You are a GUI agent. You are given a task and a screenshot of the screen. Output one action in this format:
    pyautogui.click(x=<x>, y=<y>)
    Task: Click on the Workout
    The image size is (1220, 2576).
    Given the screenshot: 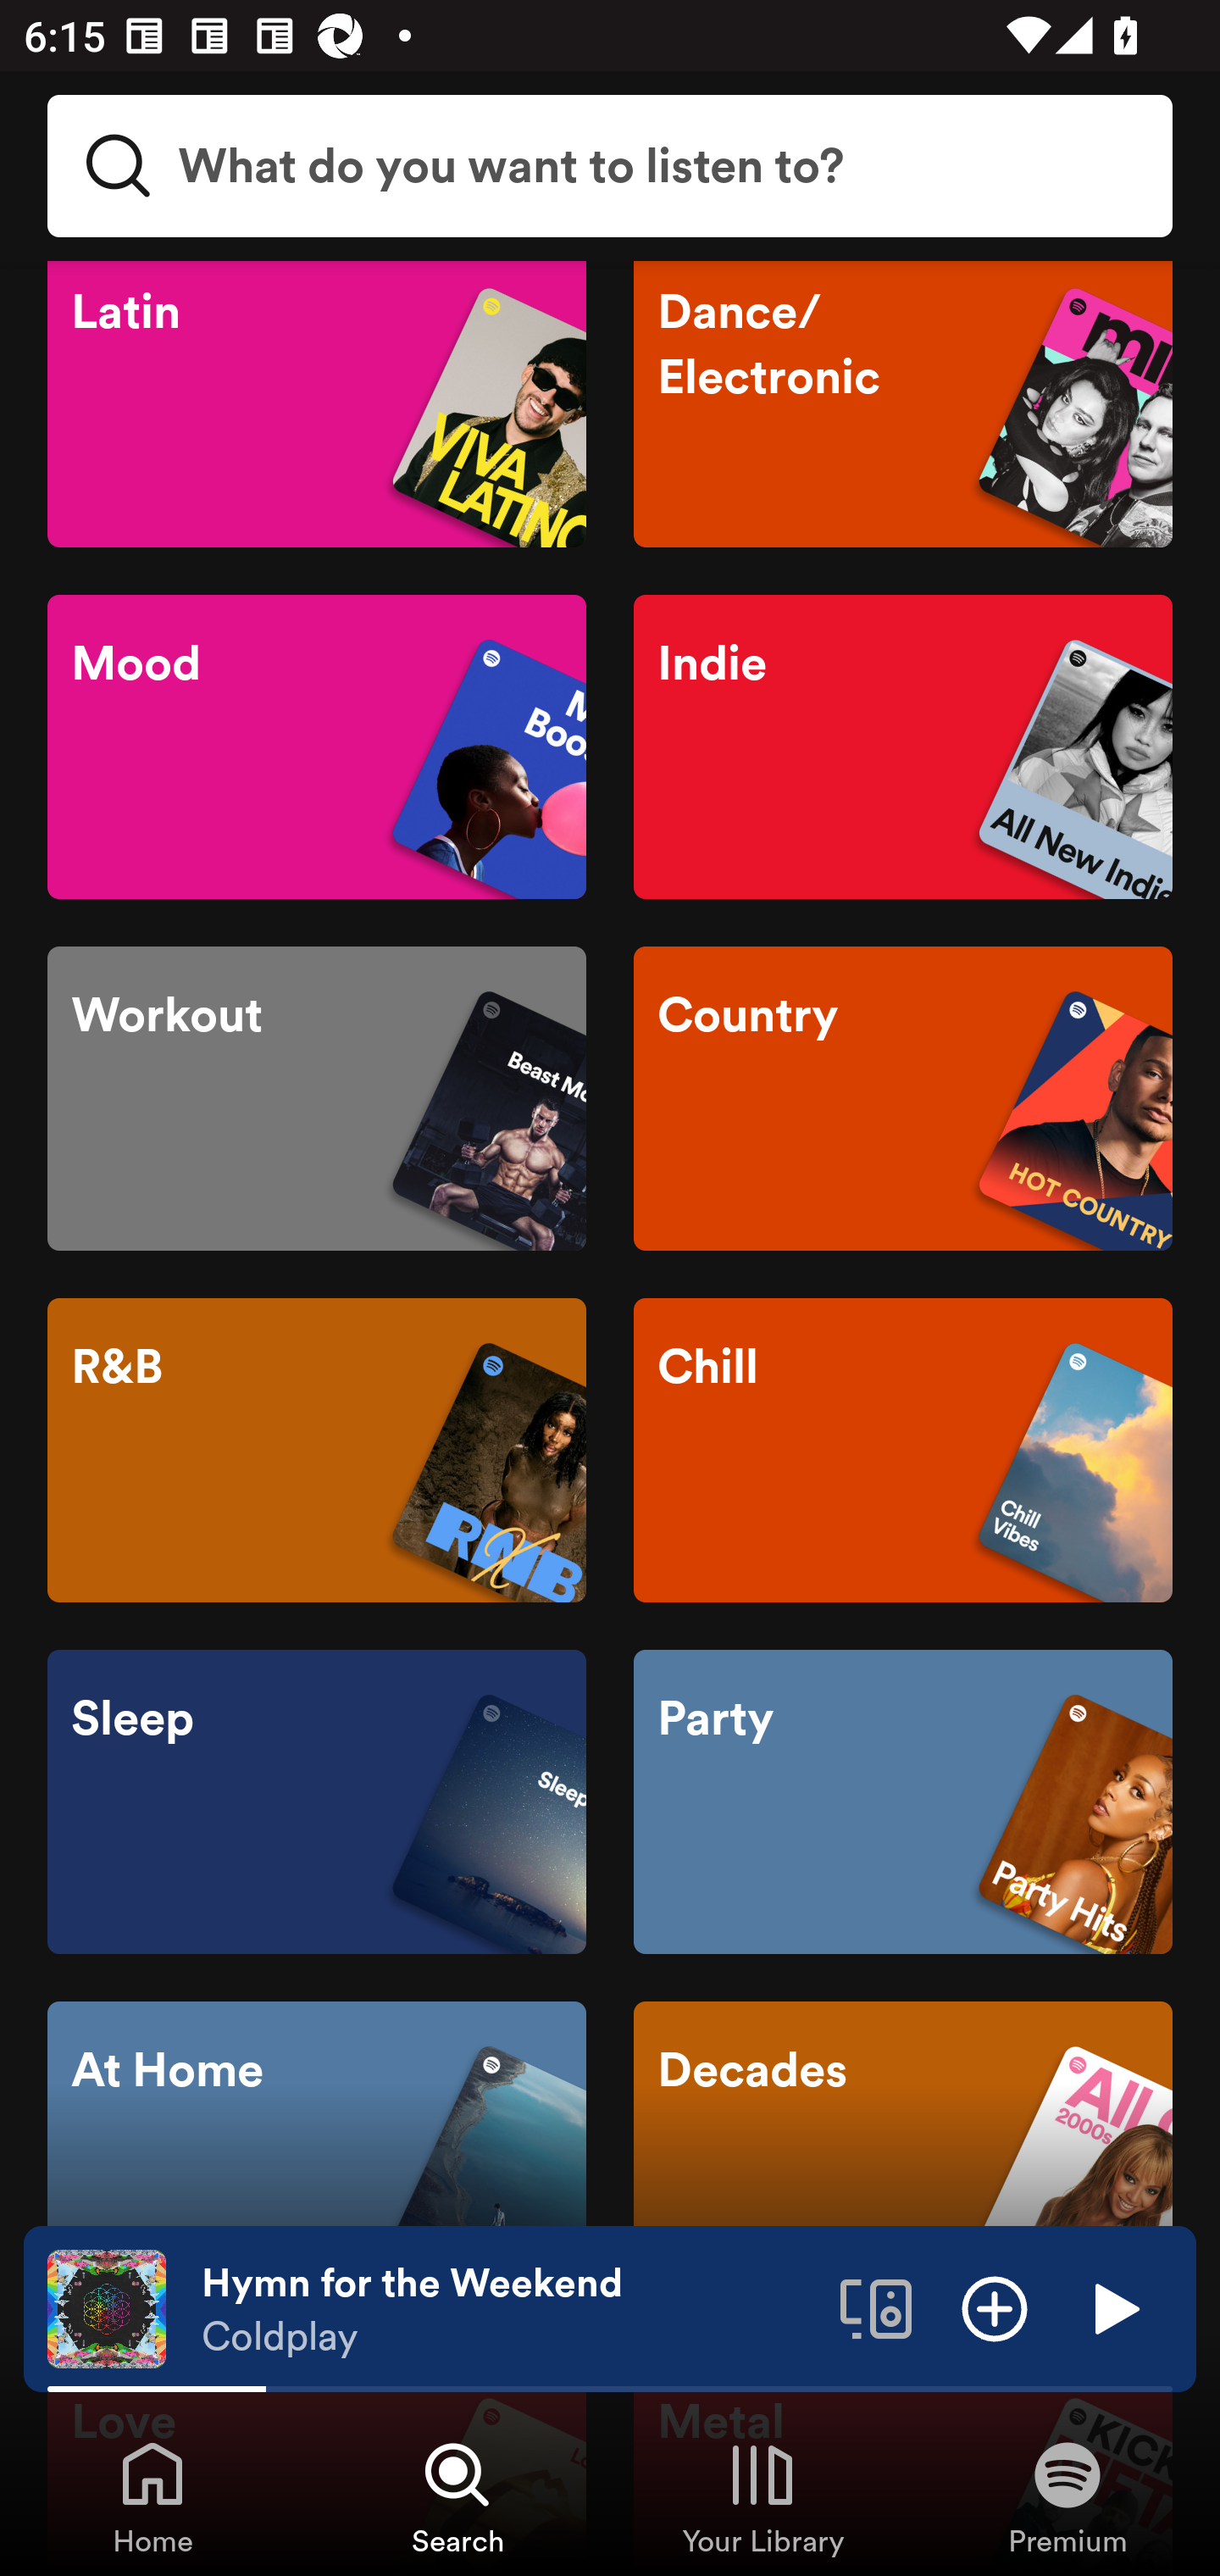 What is the action you would take?
    pyautogui.click(x=317, y=1098)
    